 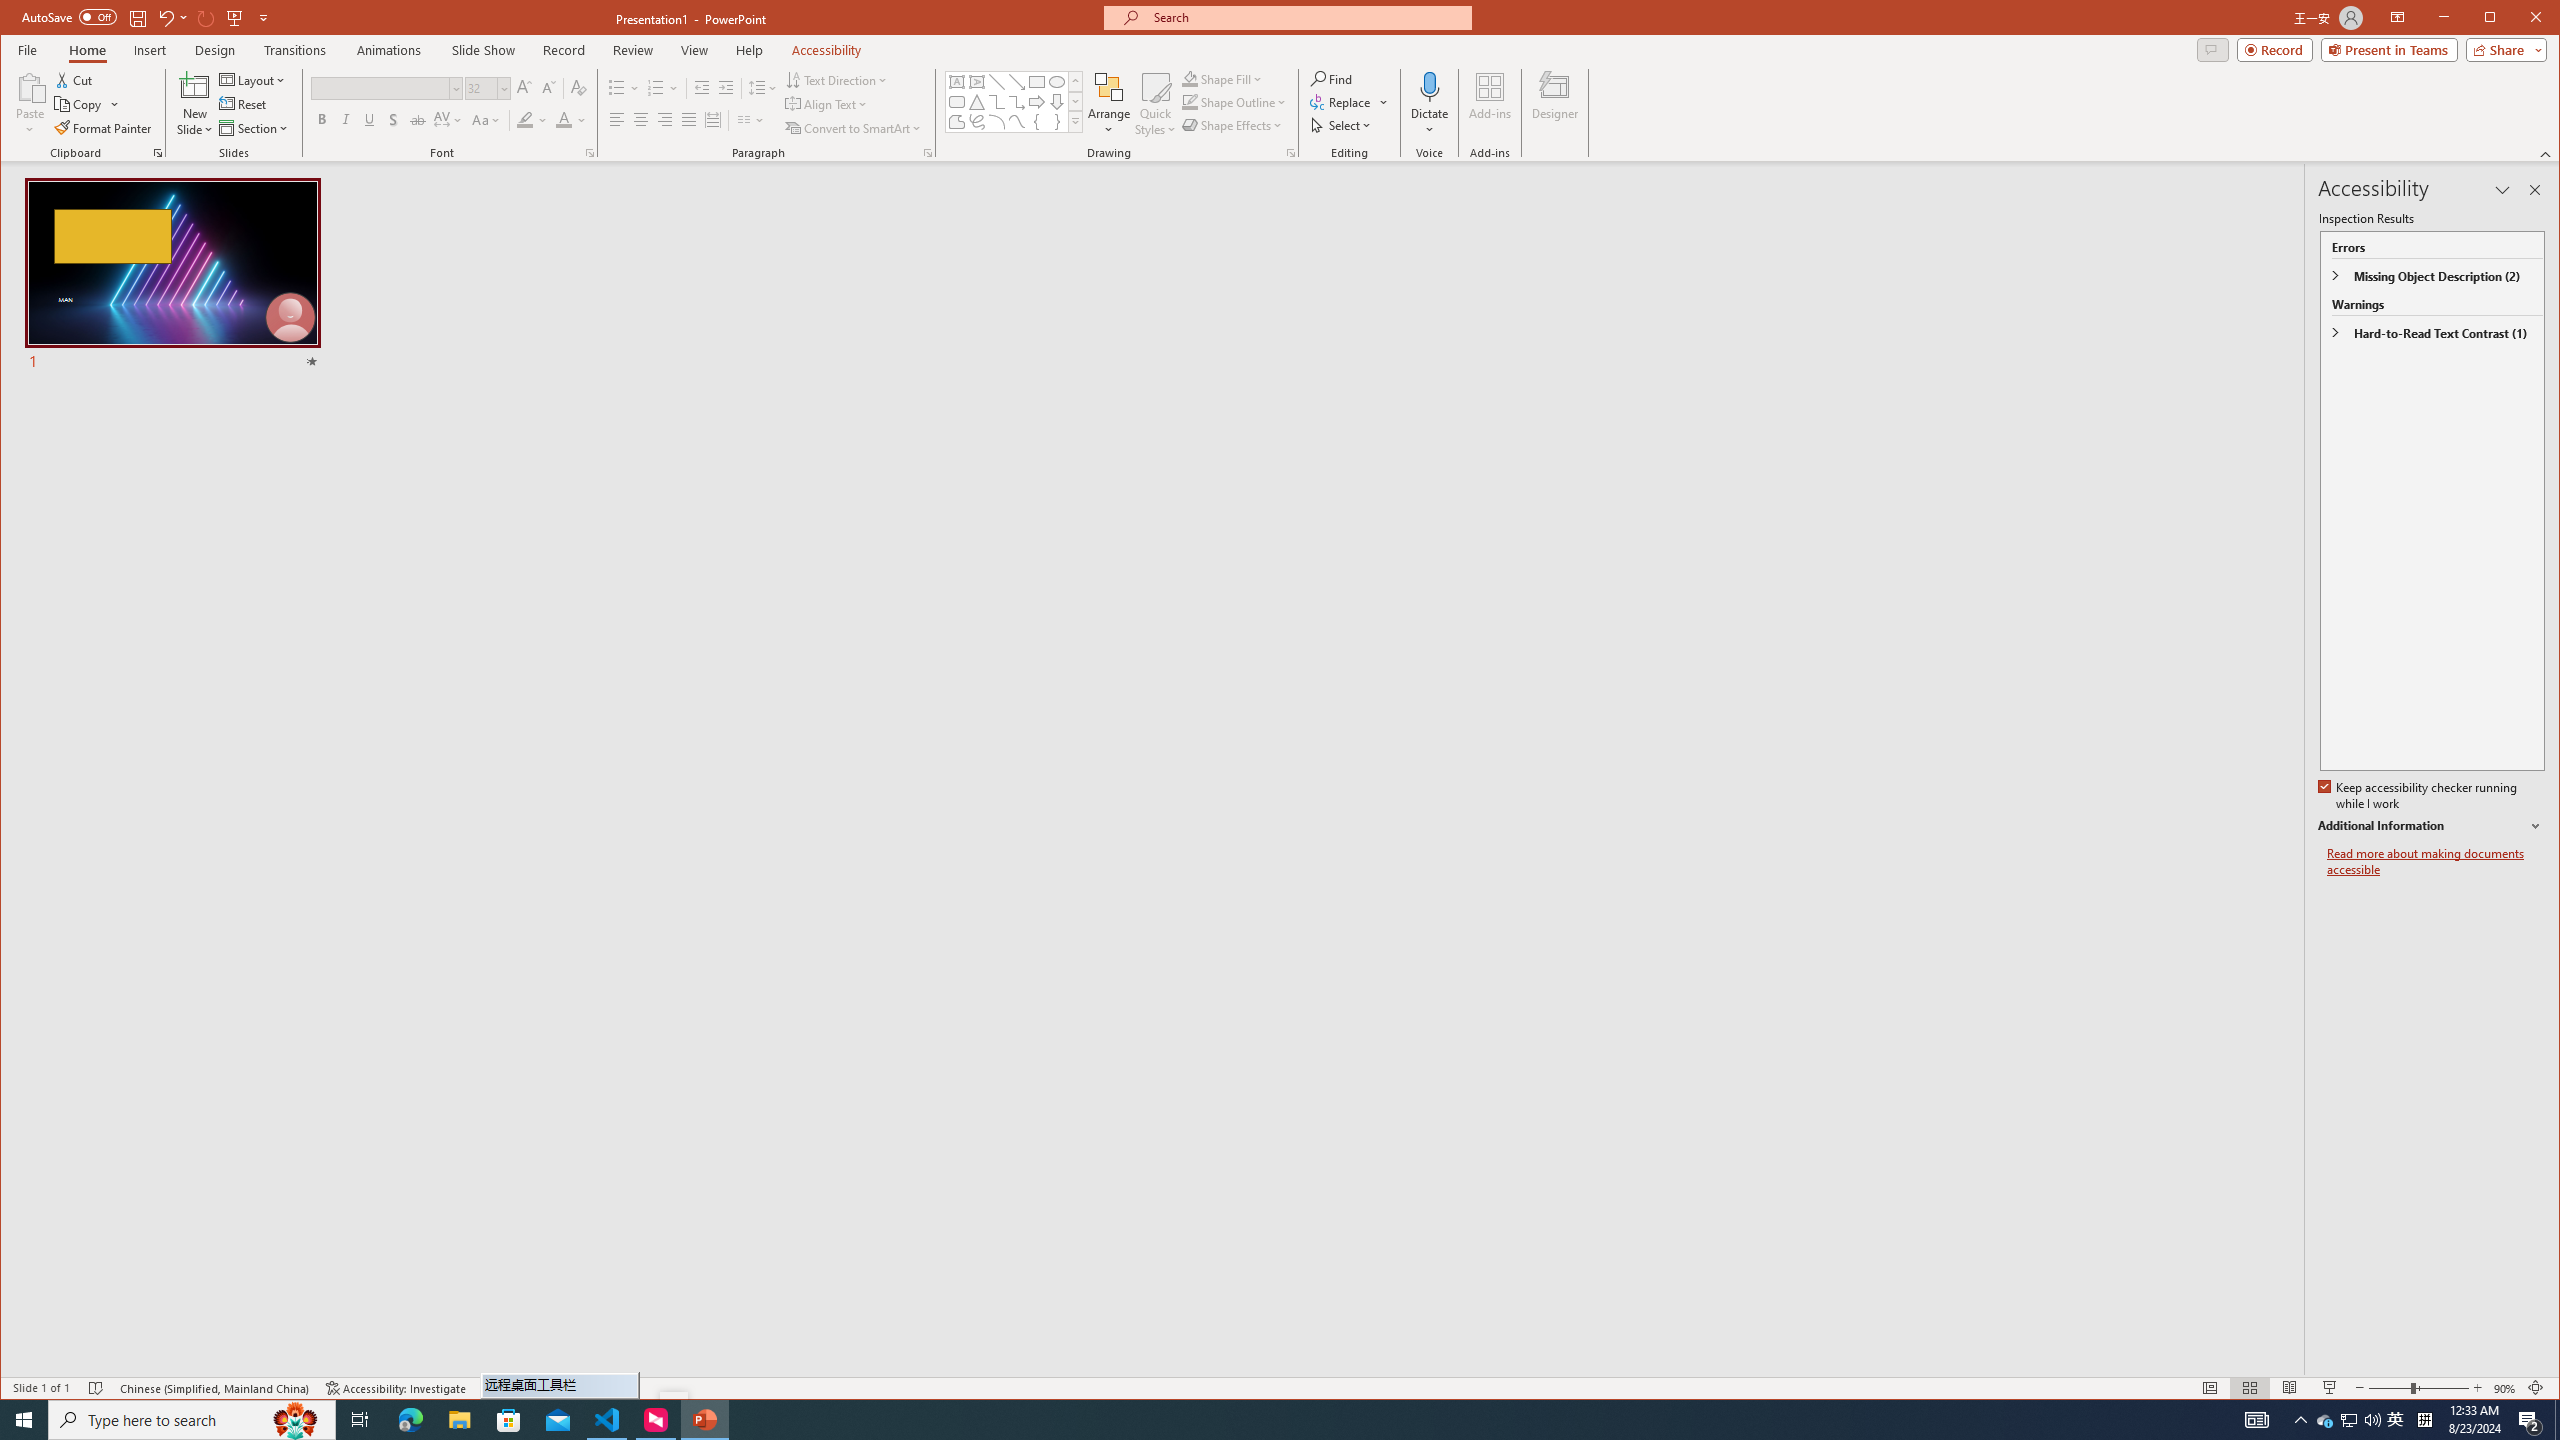 I want to click on Arrow: Right, so click(x=1036, y=102).